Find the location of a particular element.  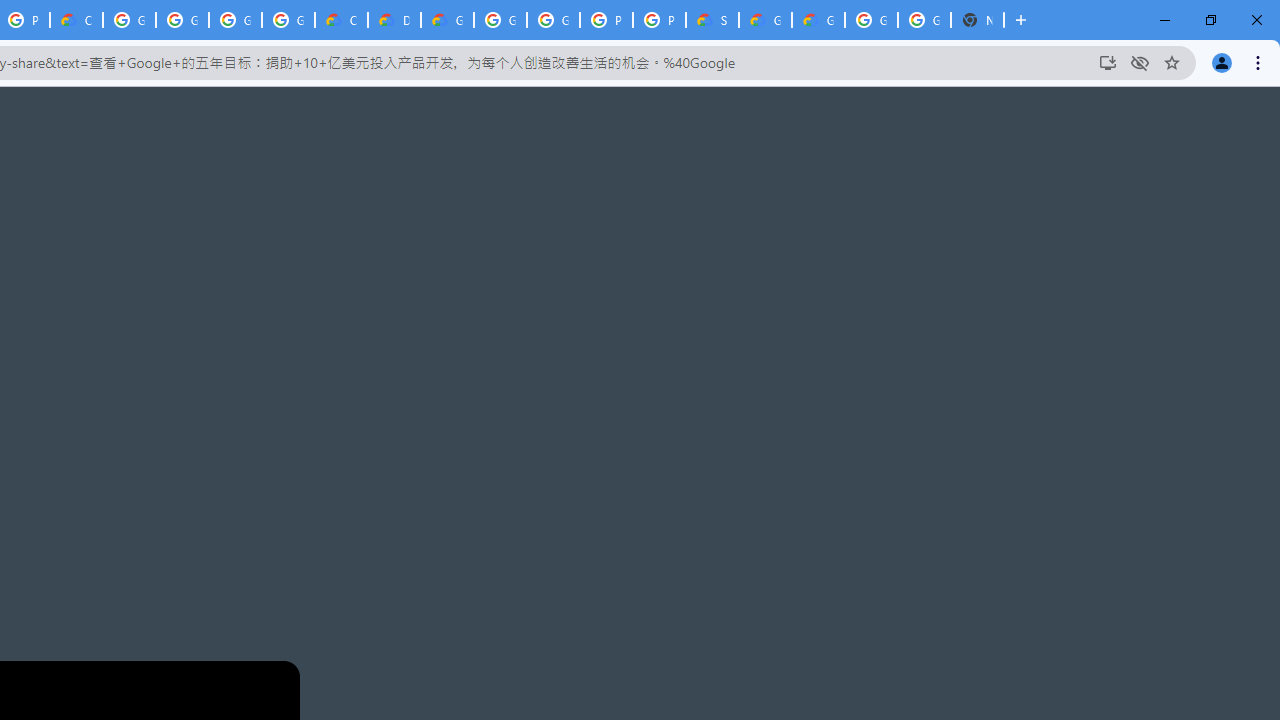

Google Cloud Service Health is located at coordinates (765, 20).